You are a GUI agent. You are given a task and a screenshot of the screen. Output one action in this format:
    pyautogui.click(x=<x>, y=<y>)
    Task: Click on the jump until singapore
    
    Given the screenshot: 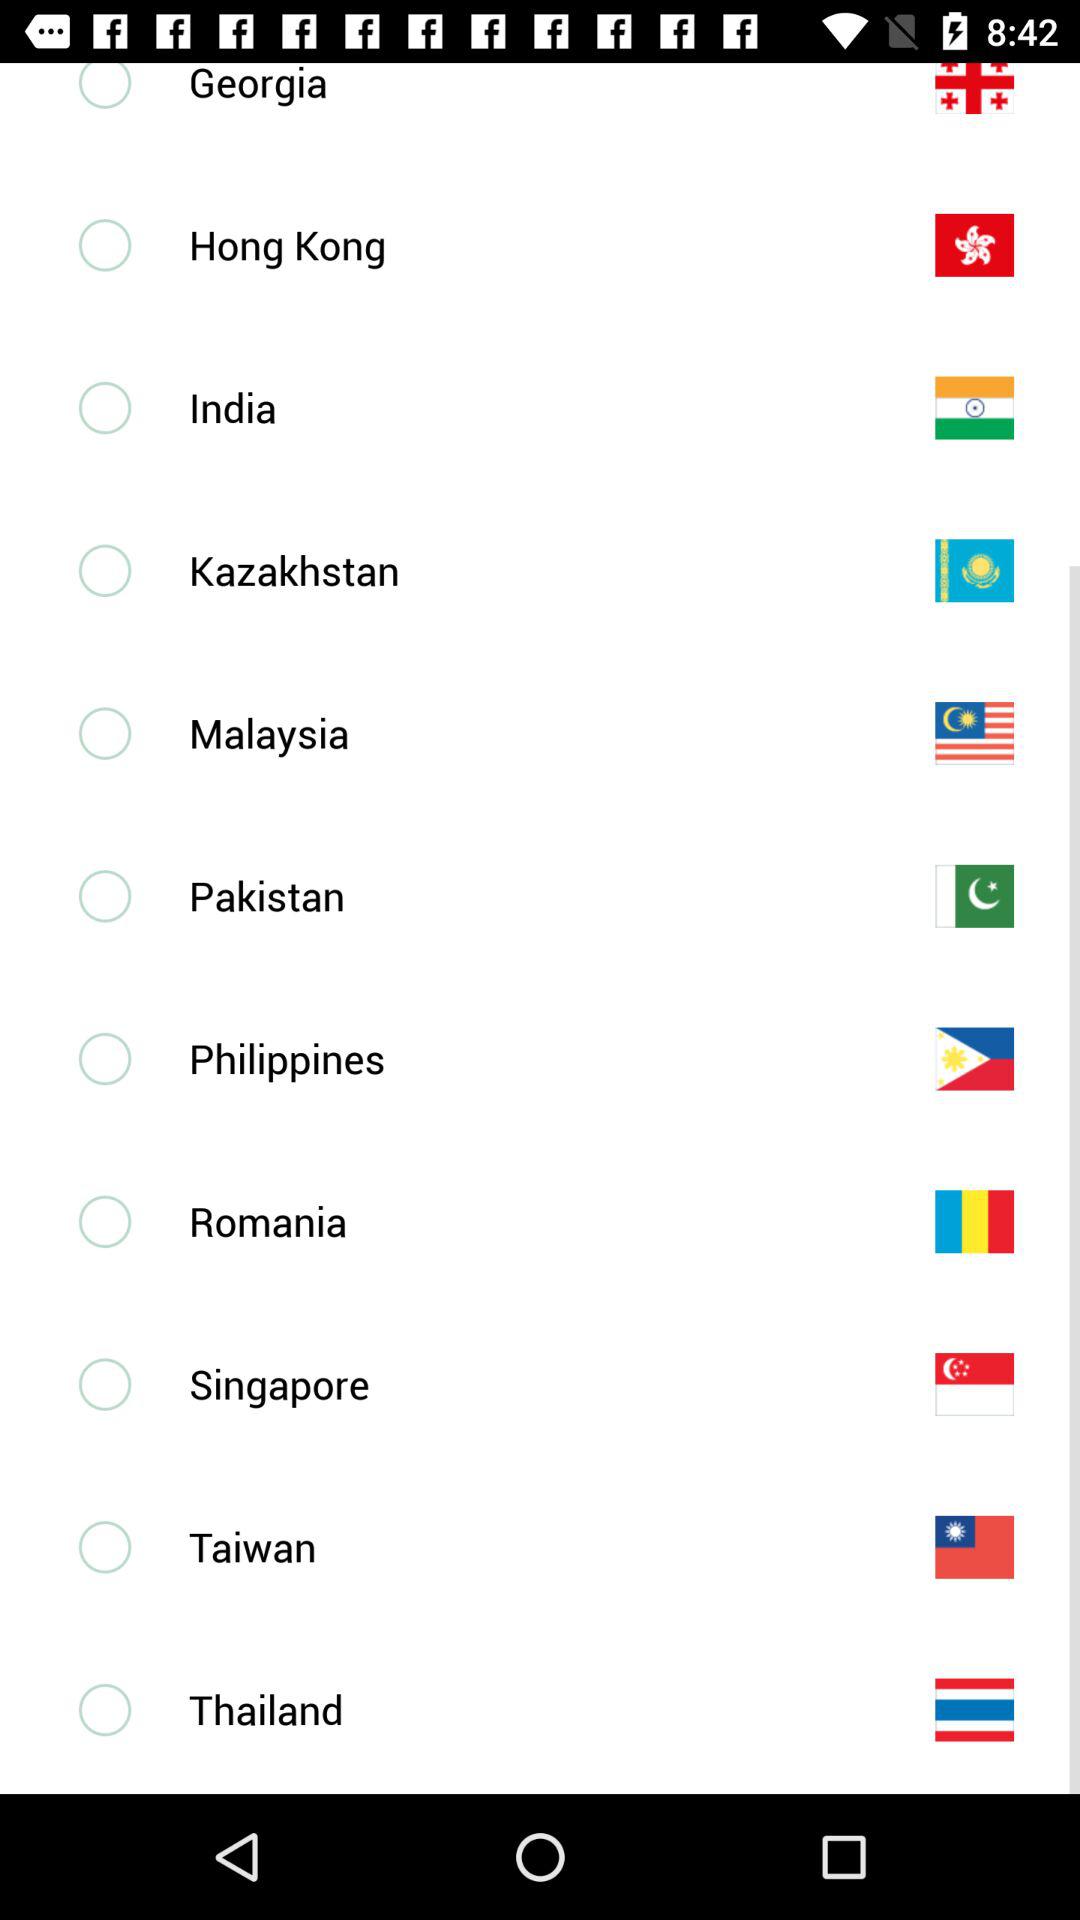 What is the action you would take?
    pyautogui.click(x=529, y=1384)
    